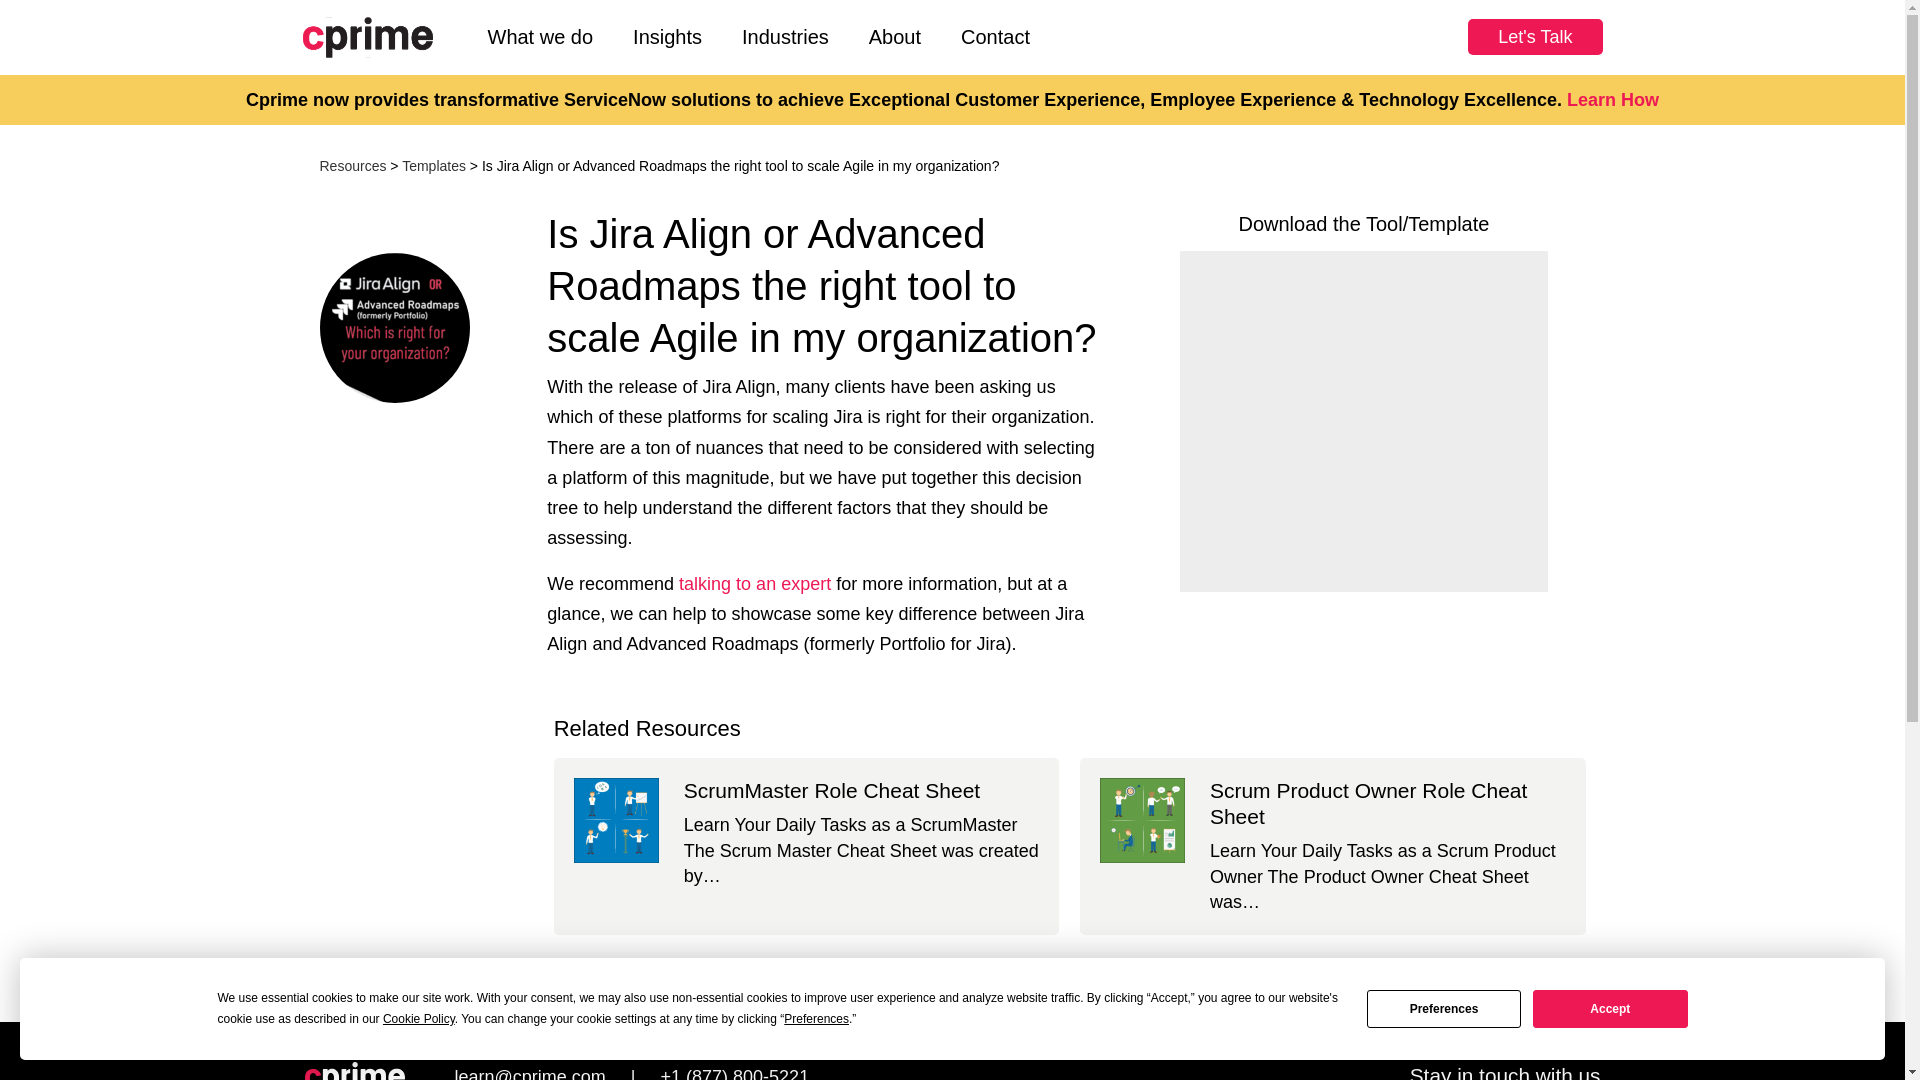 The width and height of the screenshot is (1920, 1080). Describe the element at coordinates (1612, 100) in the screenshot. I see `Learn How` at that location.